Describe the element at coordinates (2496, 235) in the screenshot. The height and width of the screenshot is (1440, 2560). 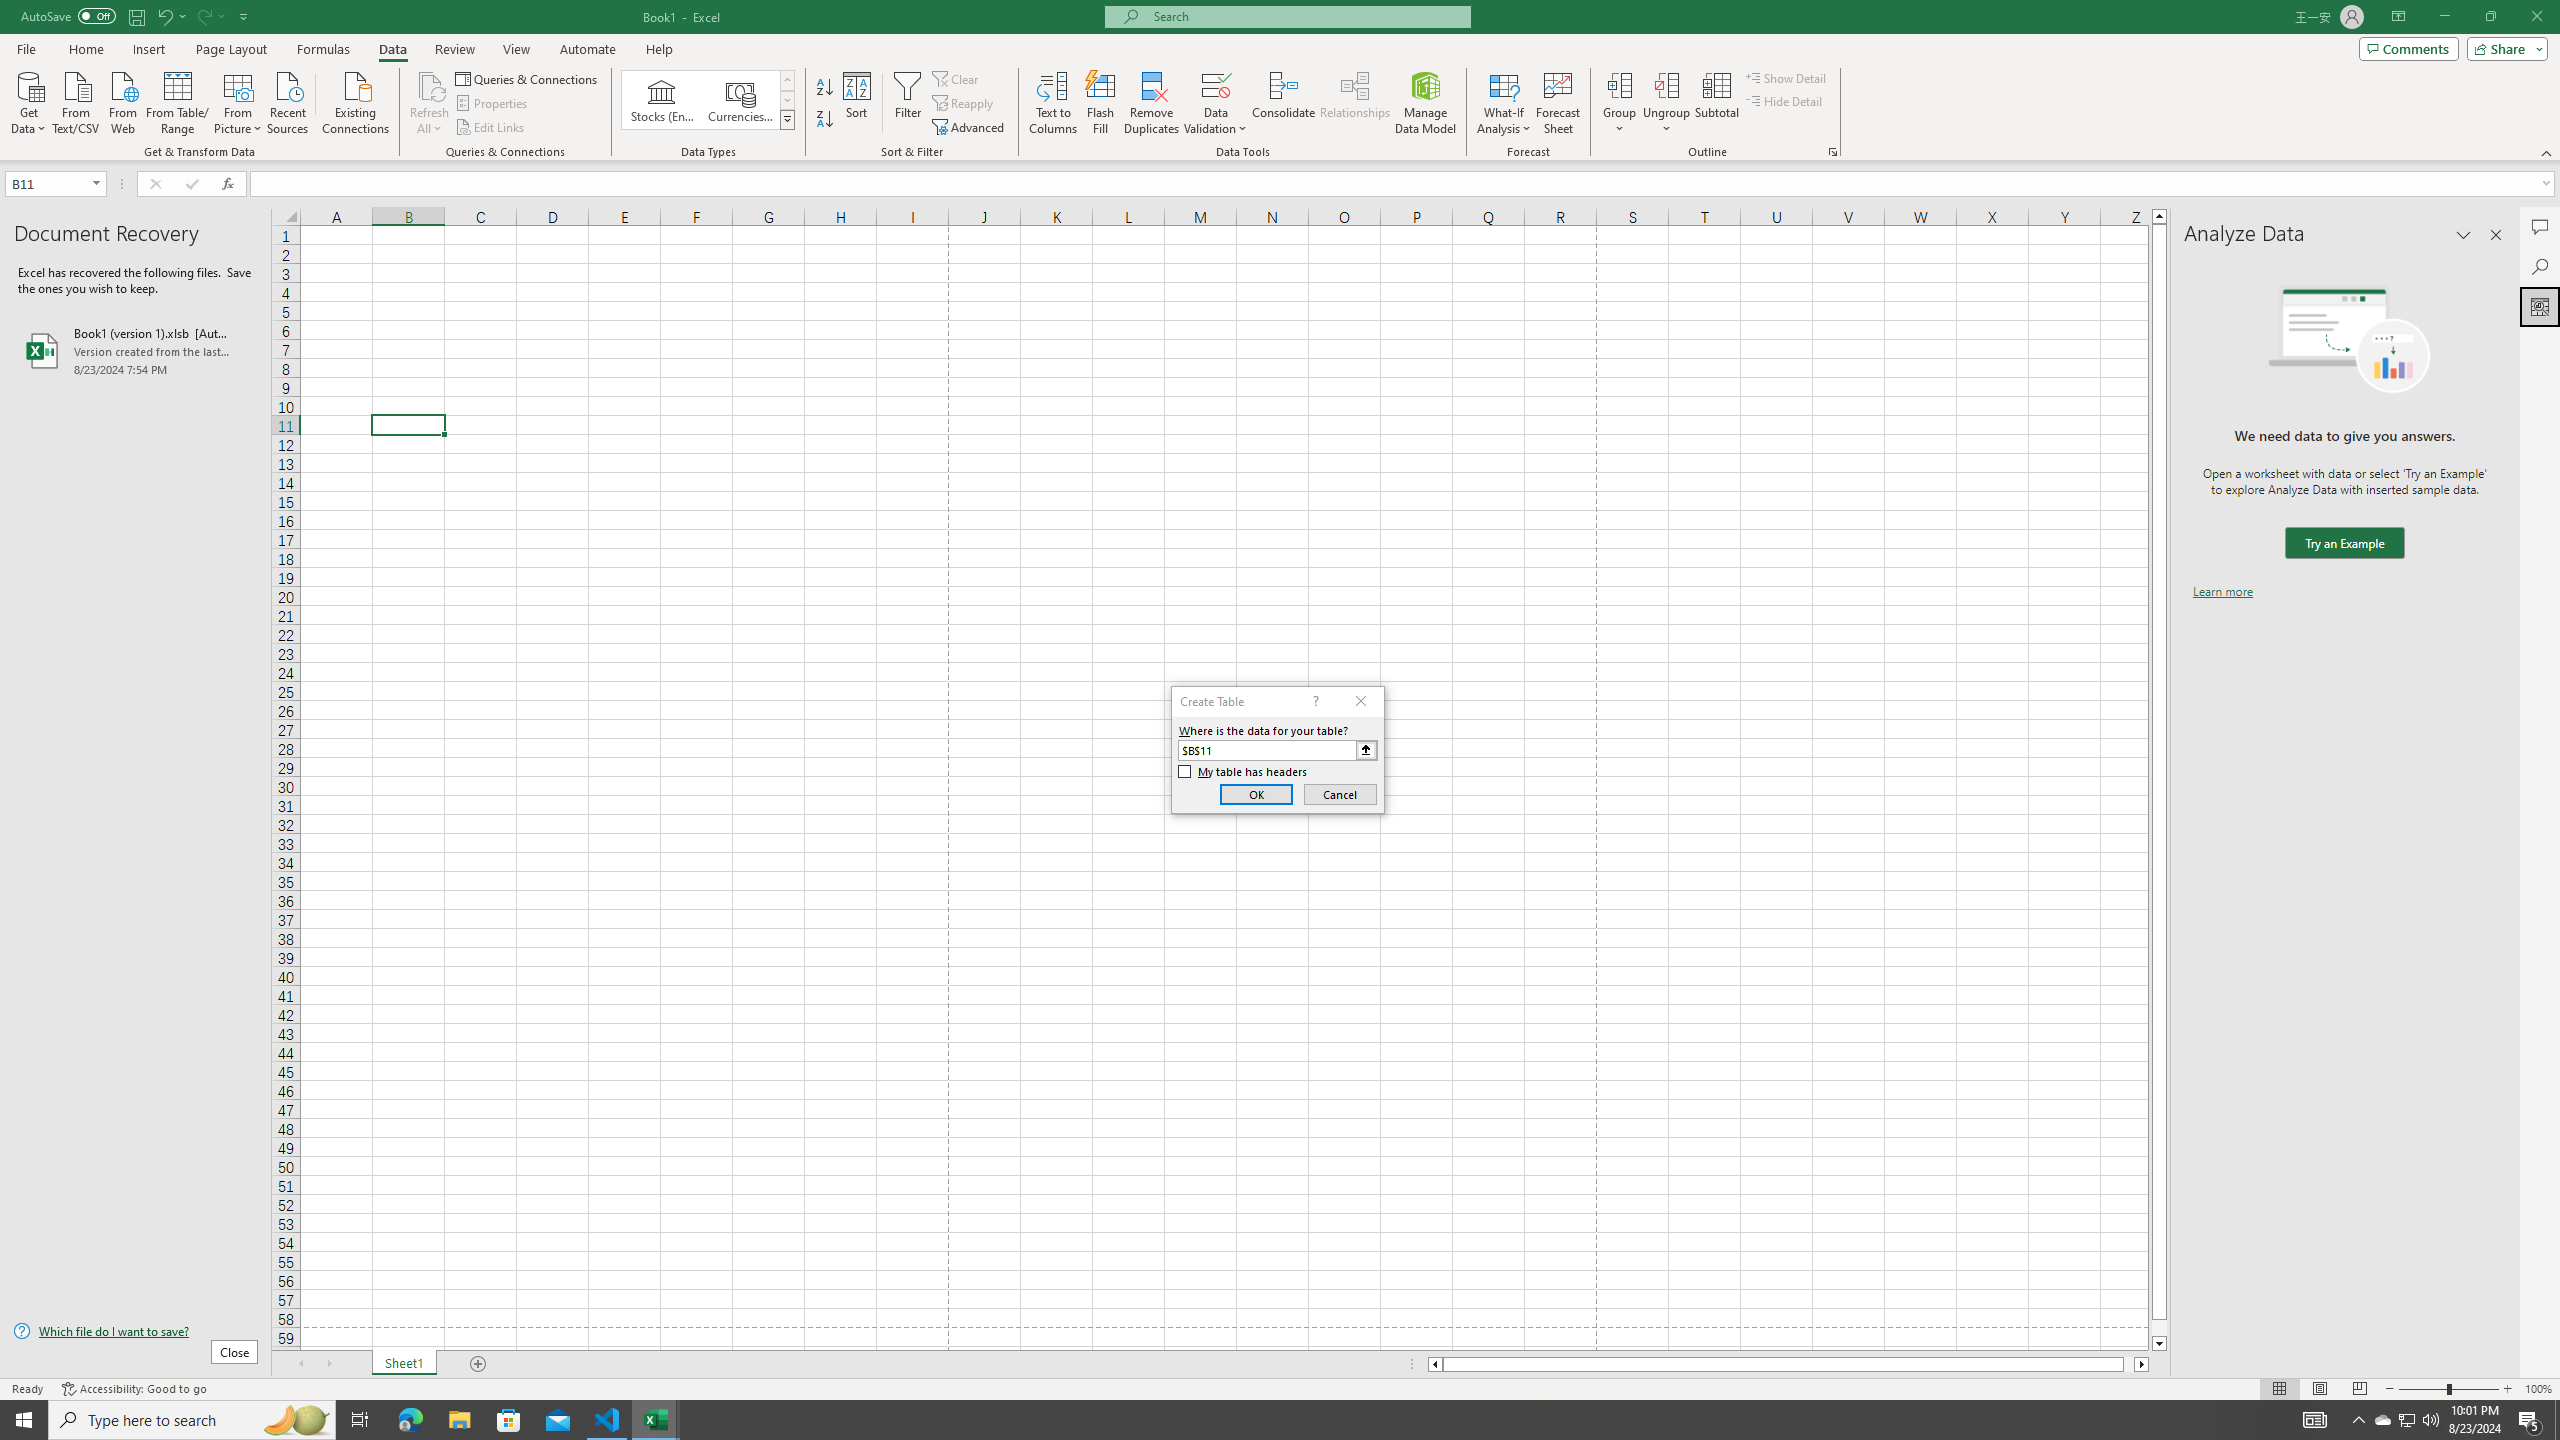
I see `Close pane` at that location.